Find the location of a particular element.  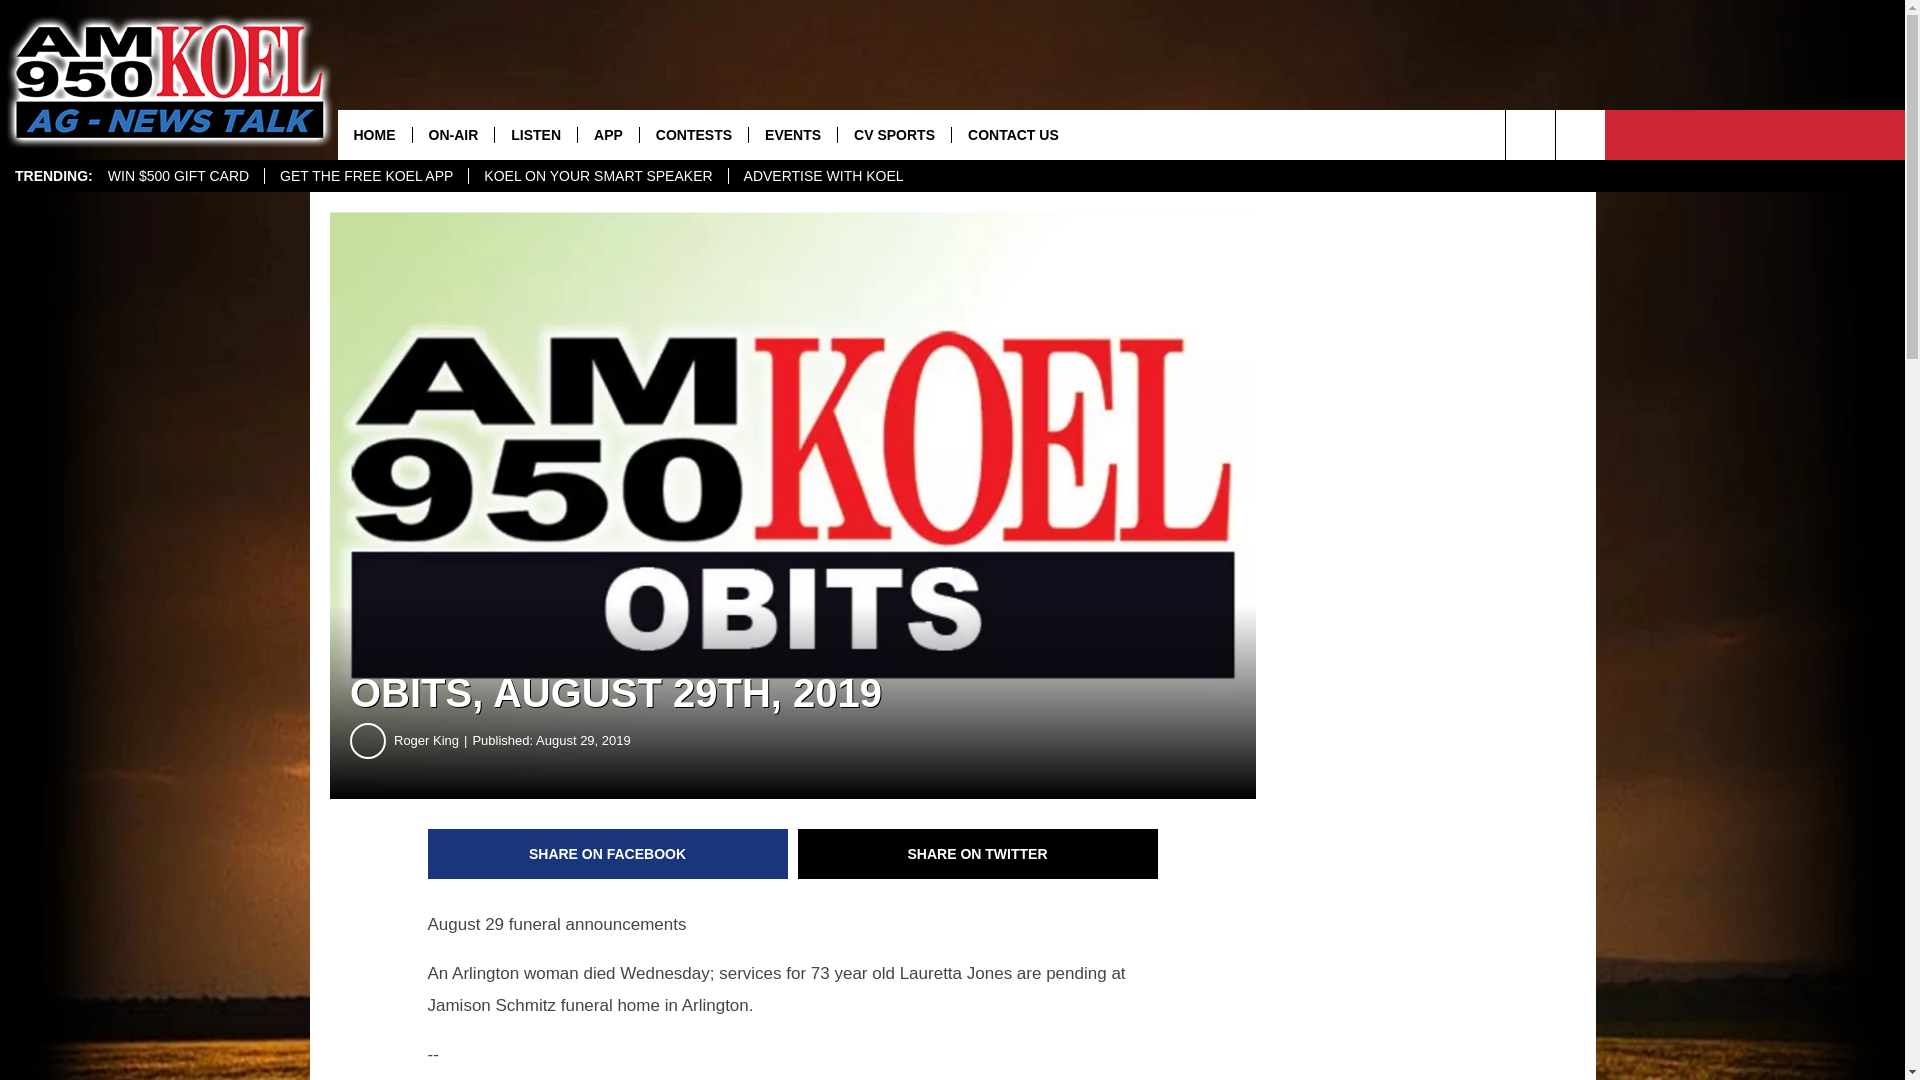

KOEL ON YOUR SMART SPEAKER is located at coordinates (598, 176).